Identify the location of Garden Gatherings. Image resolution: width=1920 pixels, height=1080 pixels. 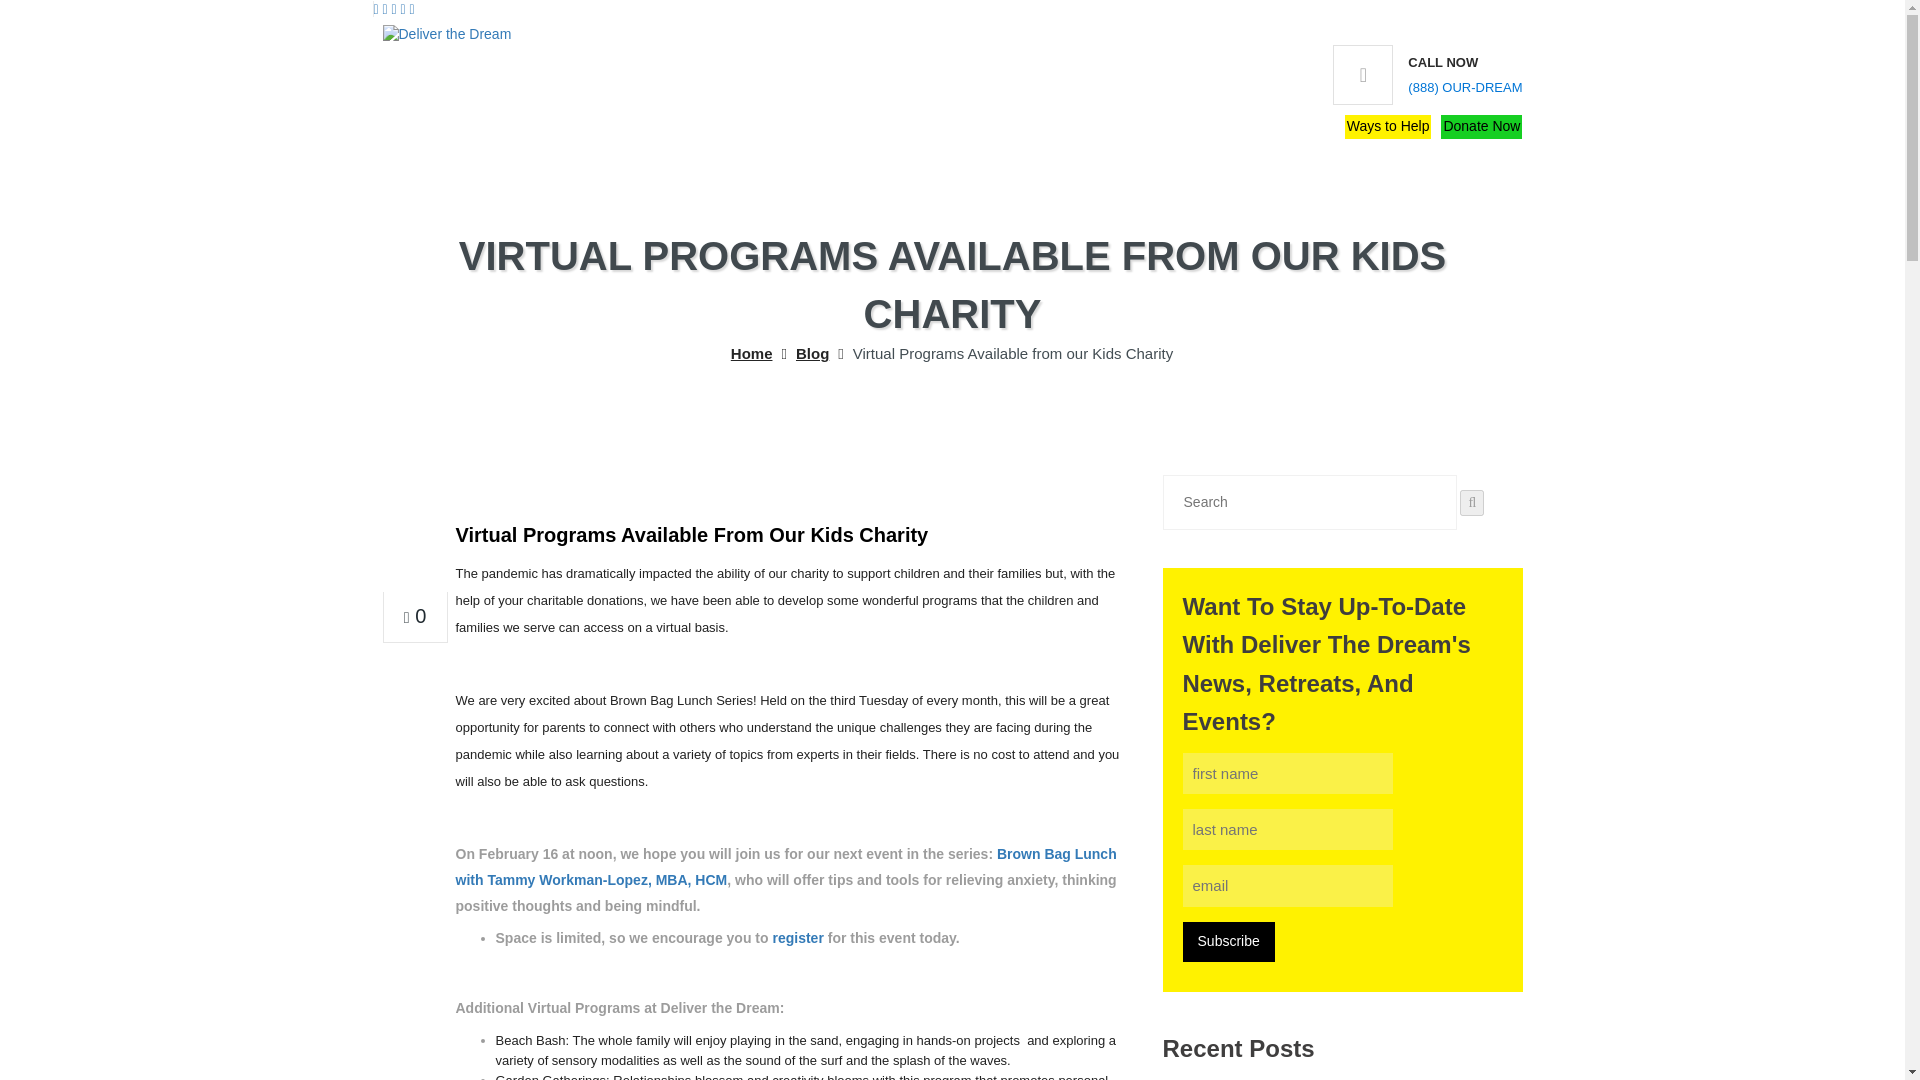
(550, 1076).